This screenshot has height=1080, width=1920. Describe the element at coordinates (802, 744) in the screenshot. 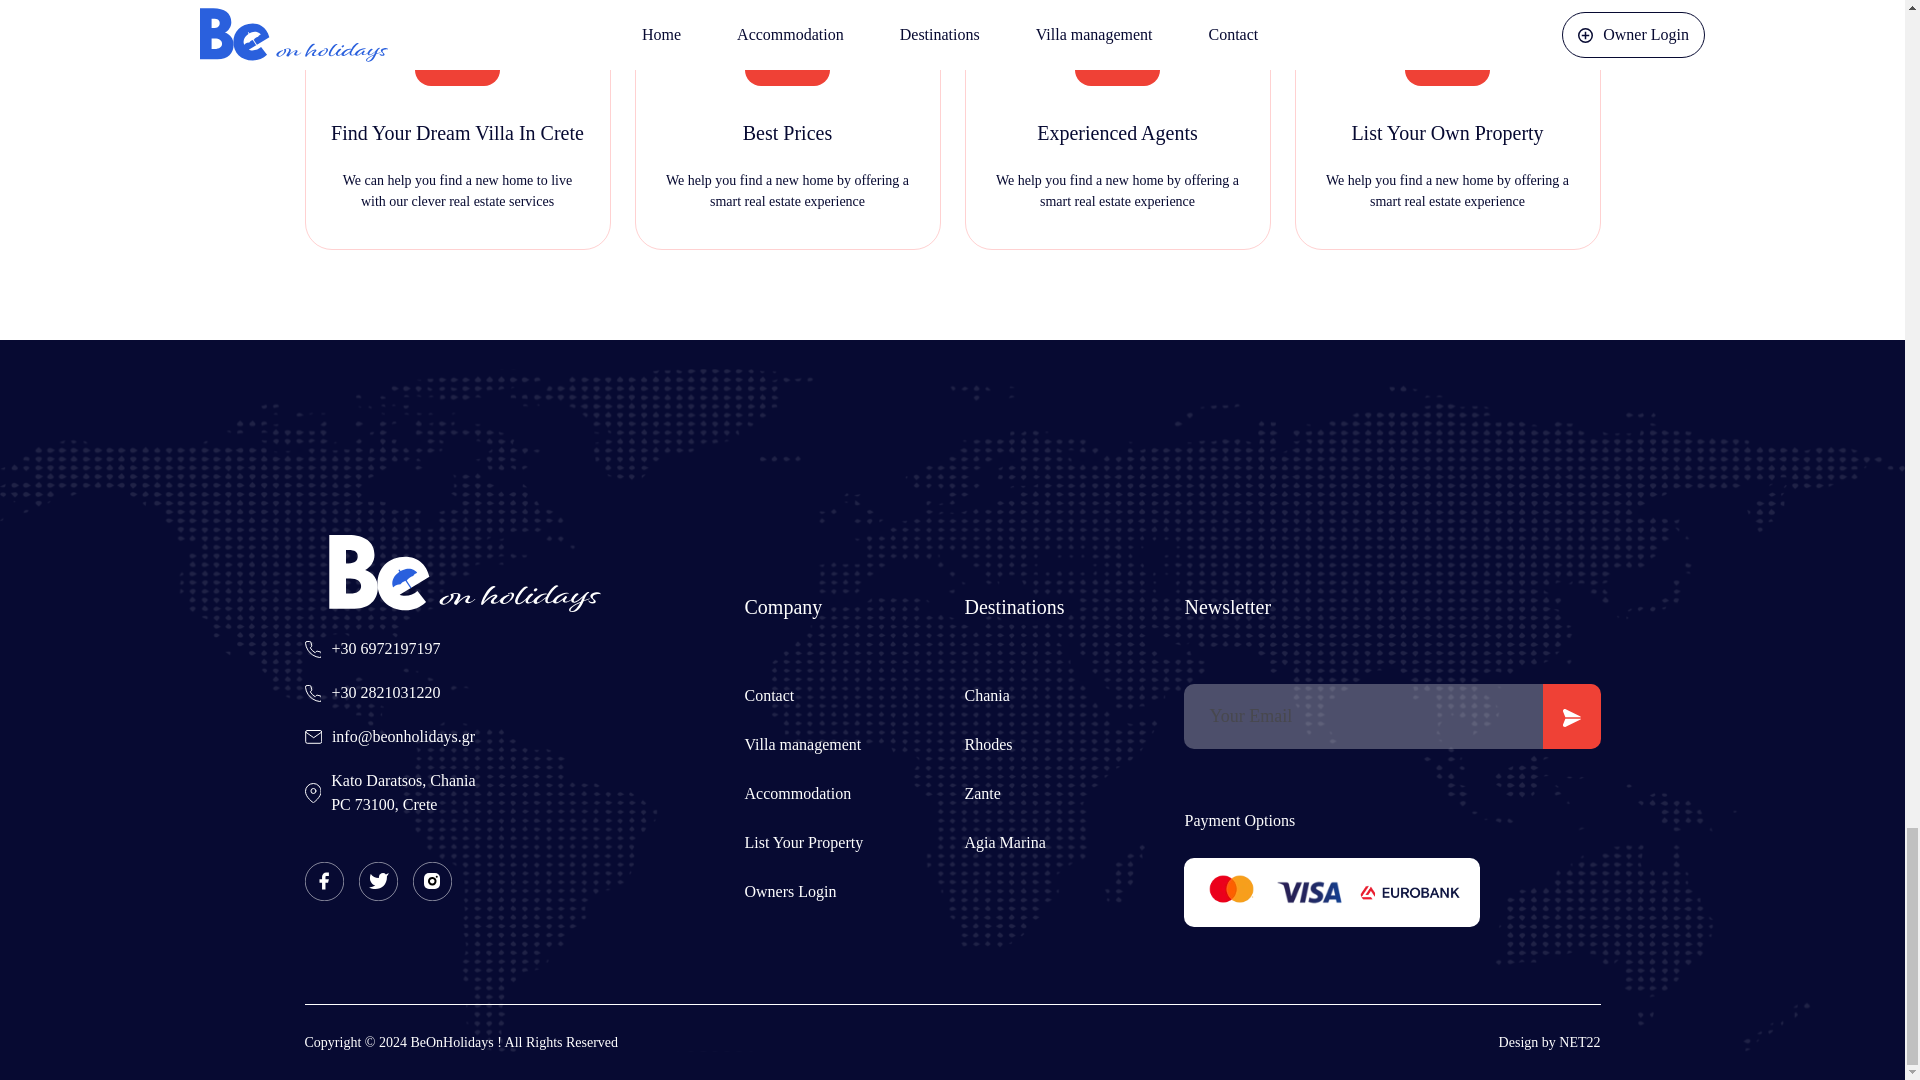

I see `Villa management` at that location.